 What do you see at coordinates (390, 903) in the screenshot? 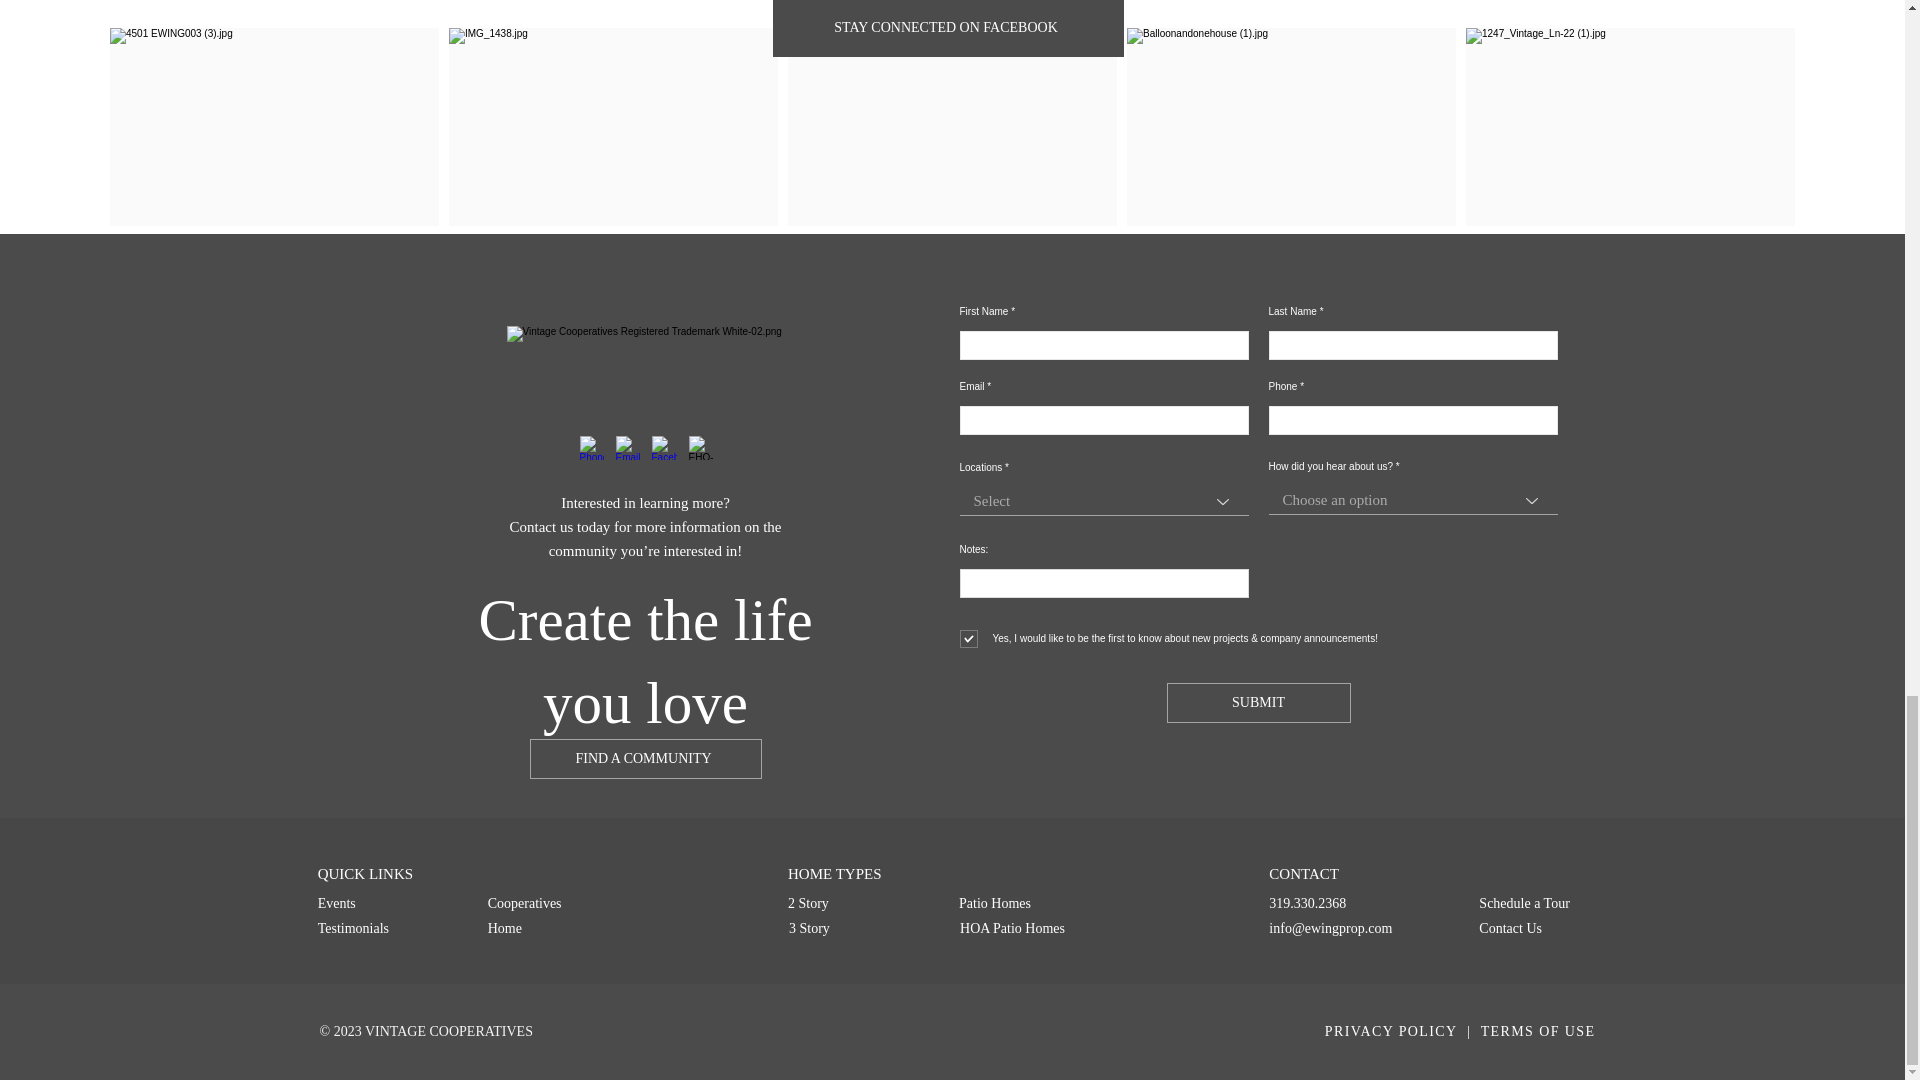
I see `Events` at bounding box center [390, 903].